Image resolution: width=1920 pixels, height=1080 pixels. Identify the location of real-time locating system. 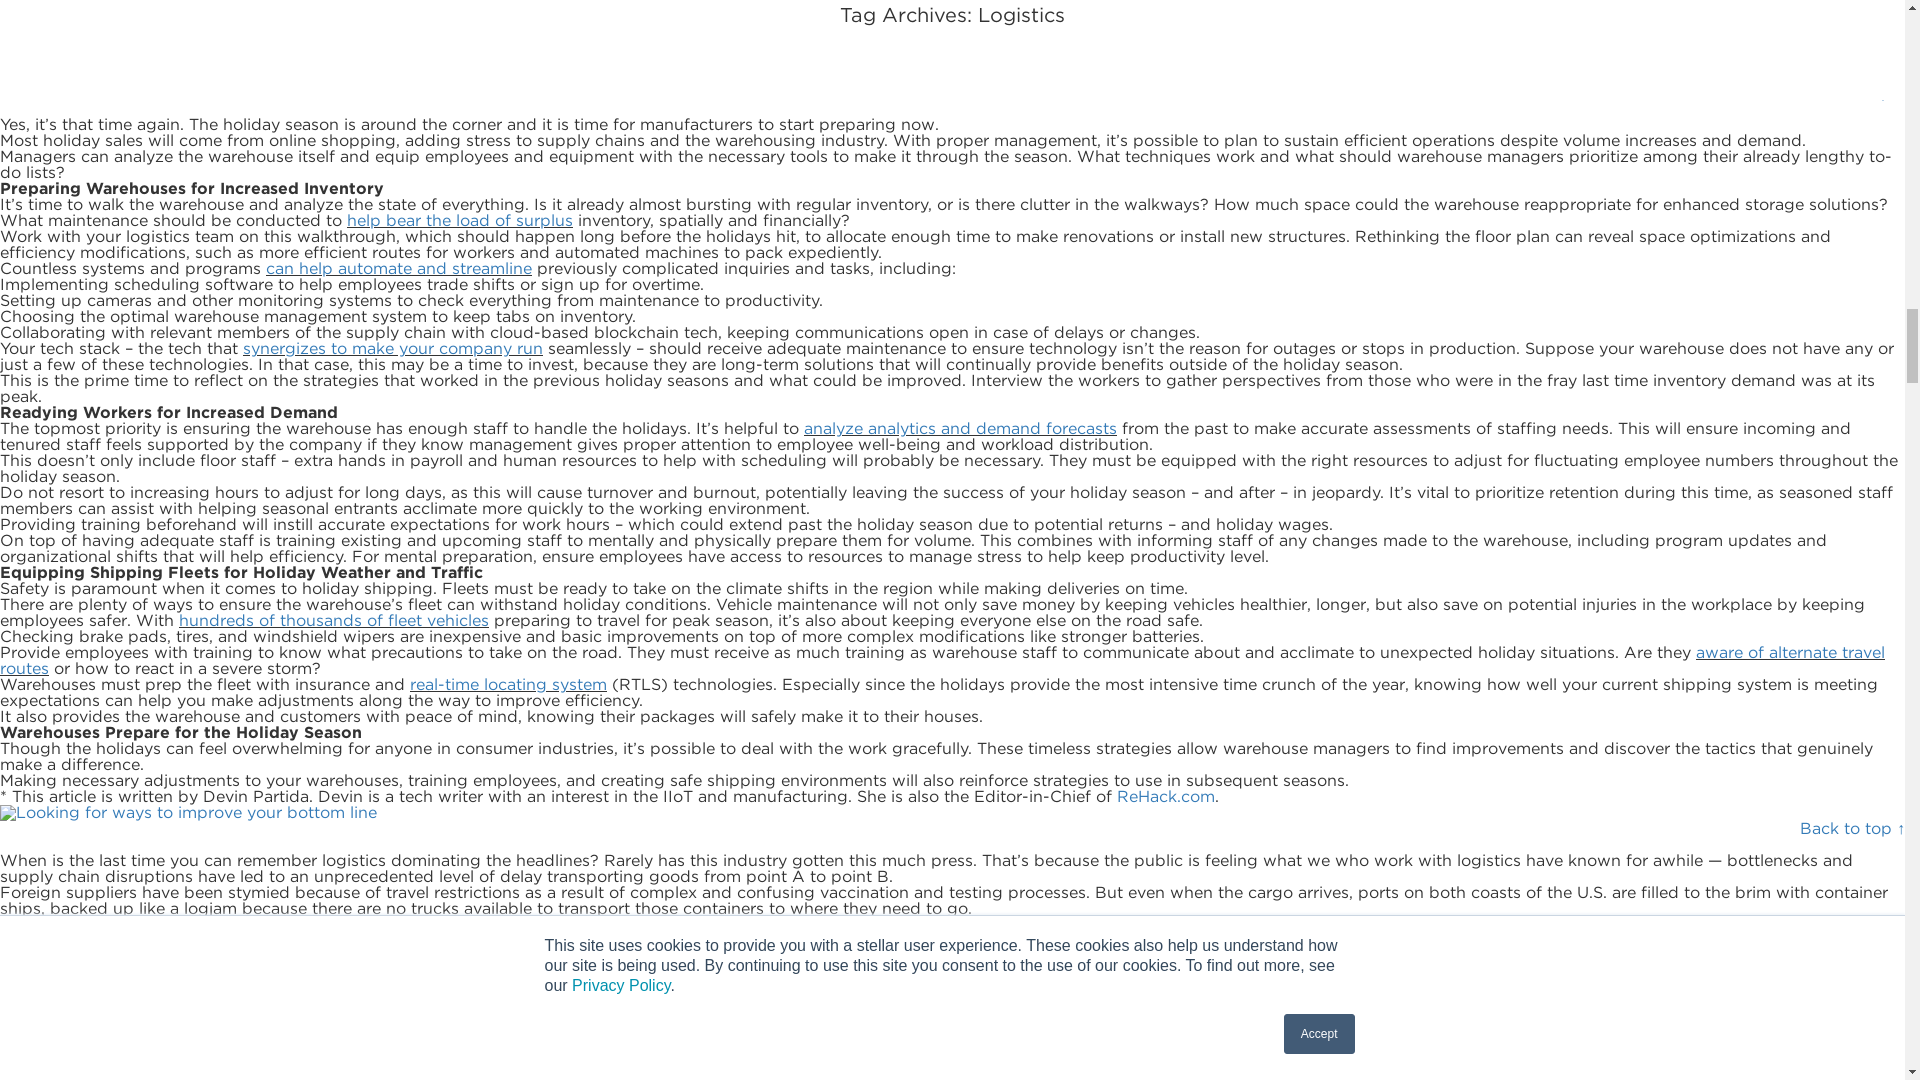
(508, 684).